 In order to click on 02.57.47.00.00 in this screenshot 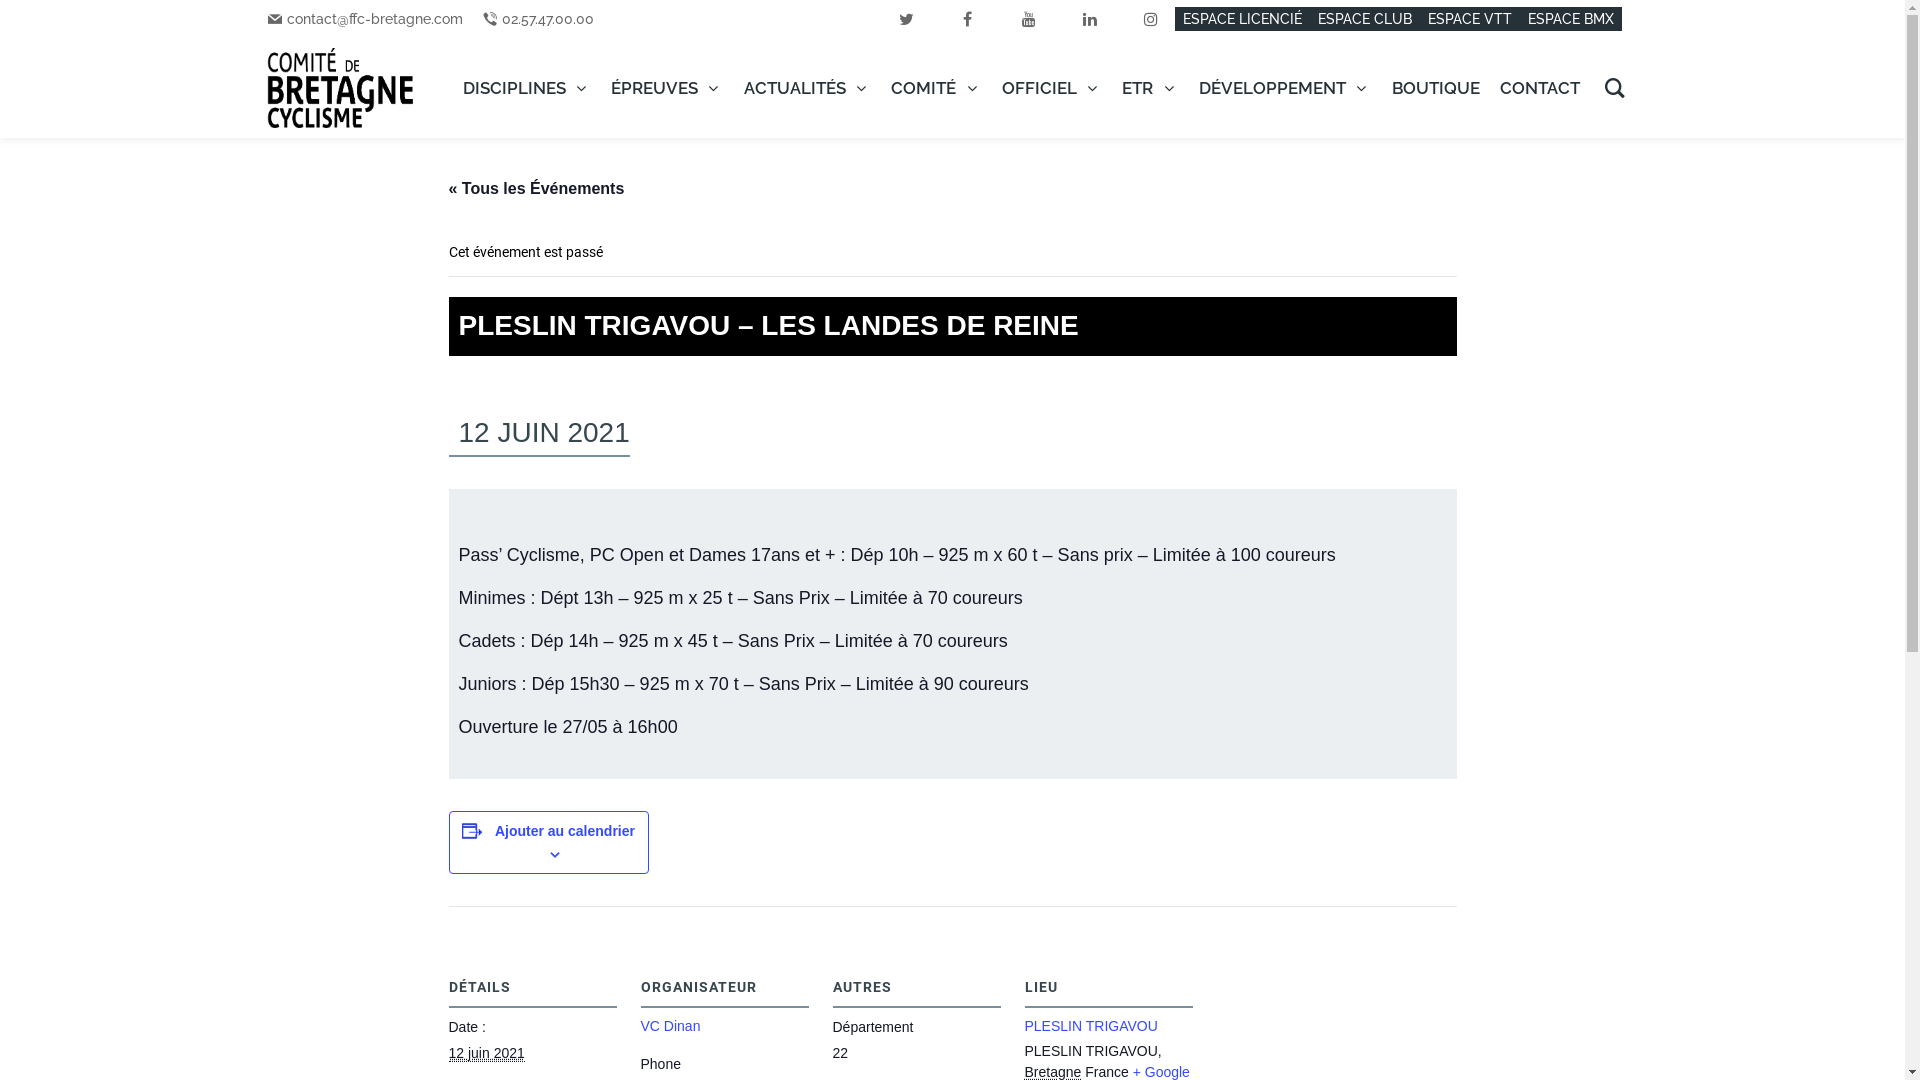, I will do `click(548, 19)`.